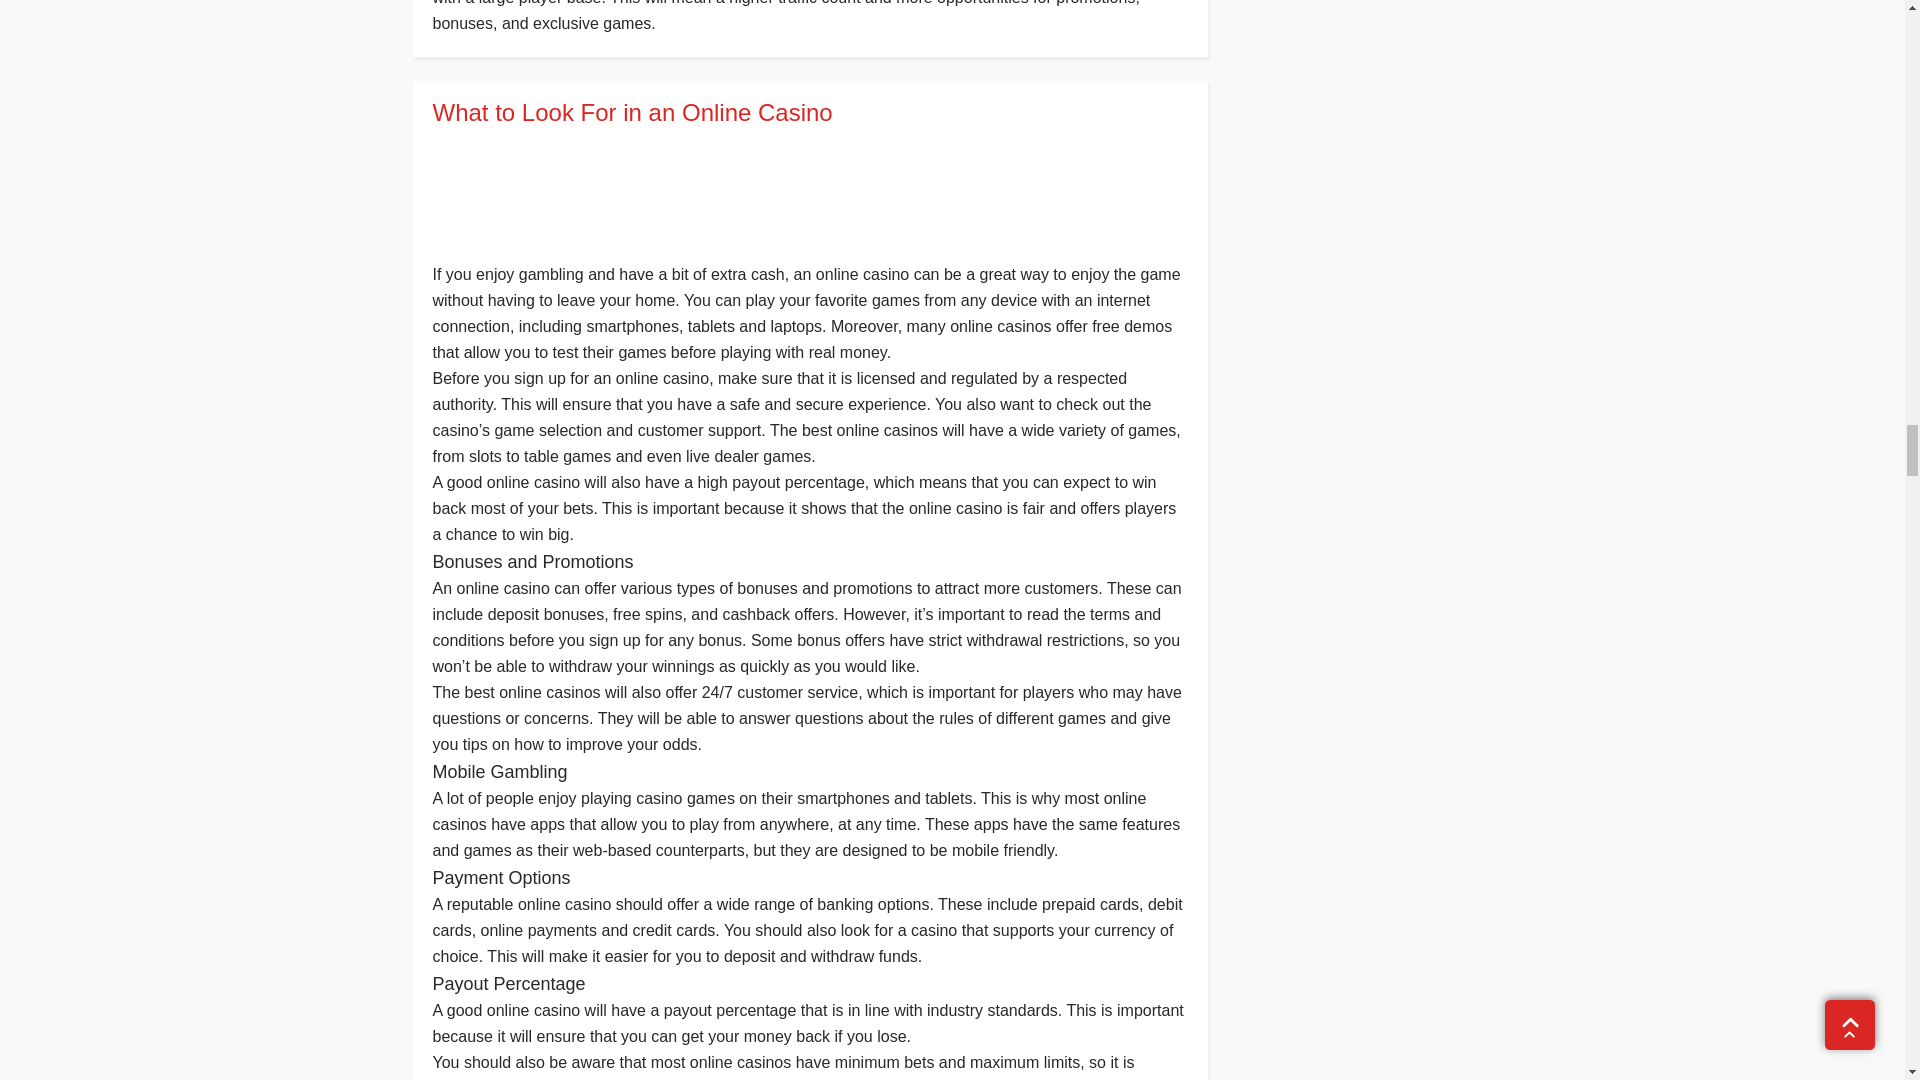  I want to click on What to Look For in an Online Casino, so click(809, 113).